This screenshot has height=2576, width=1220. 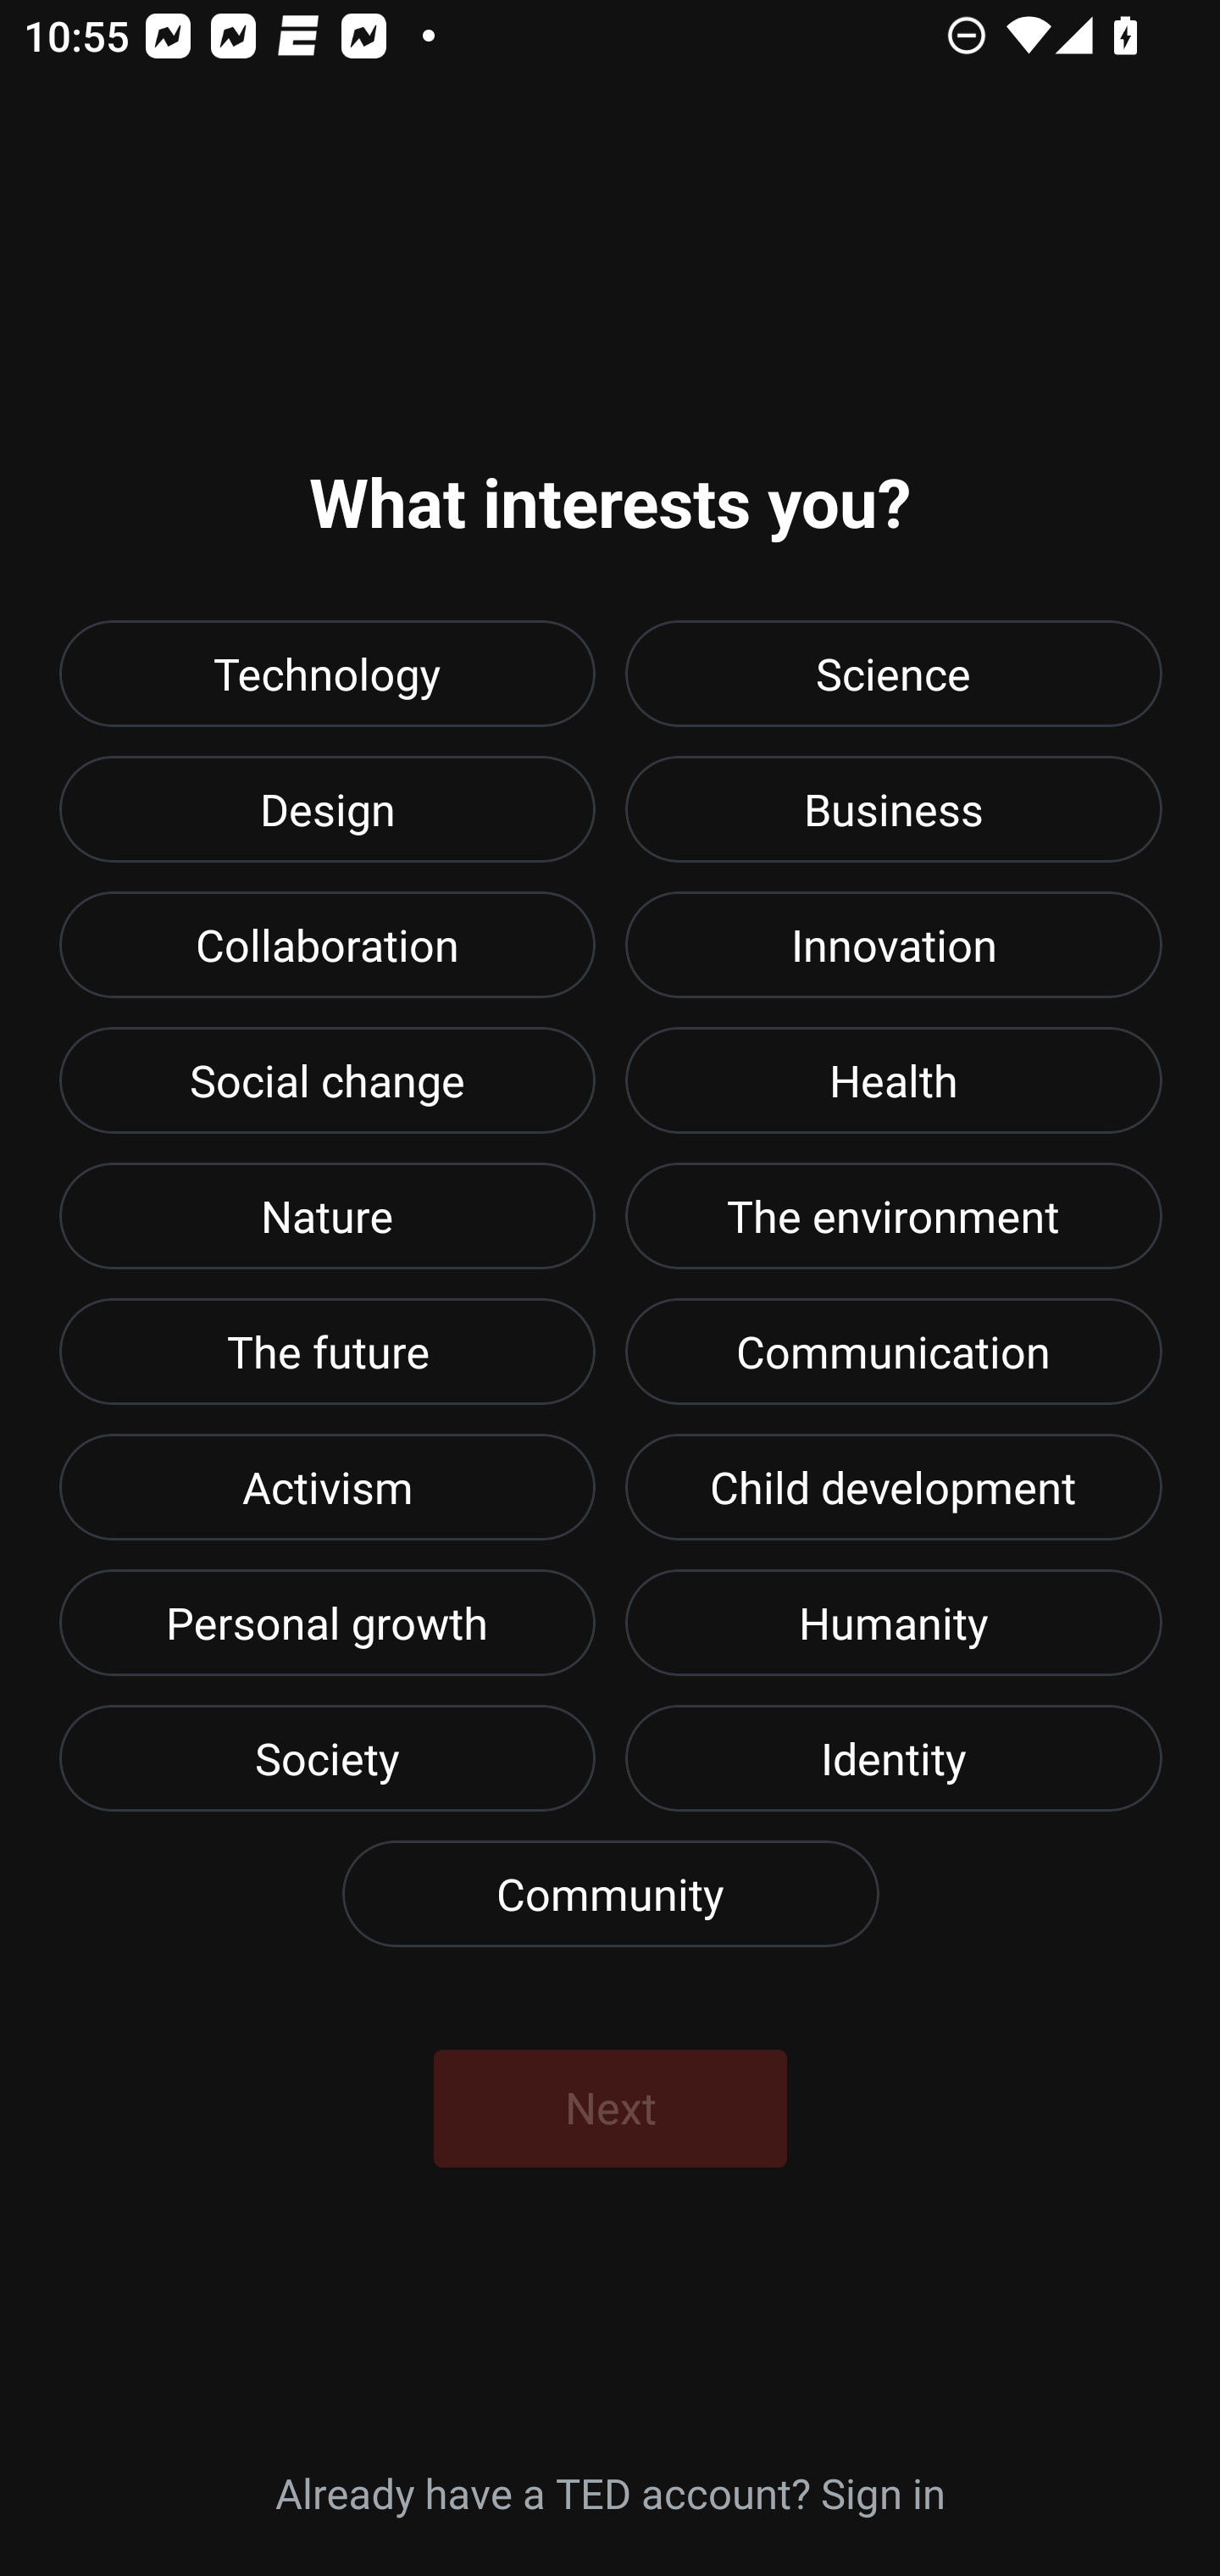 I want to click on Community, so click(x=611, y=1893).